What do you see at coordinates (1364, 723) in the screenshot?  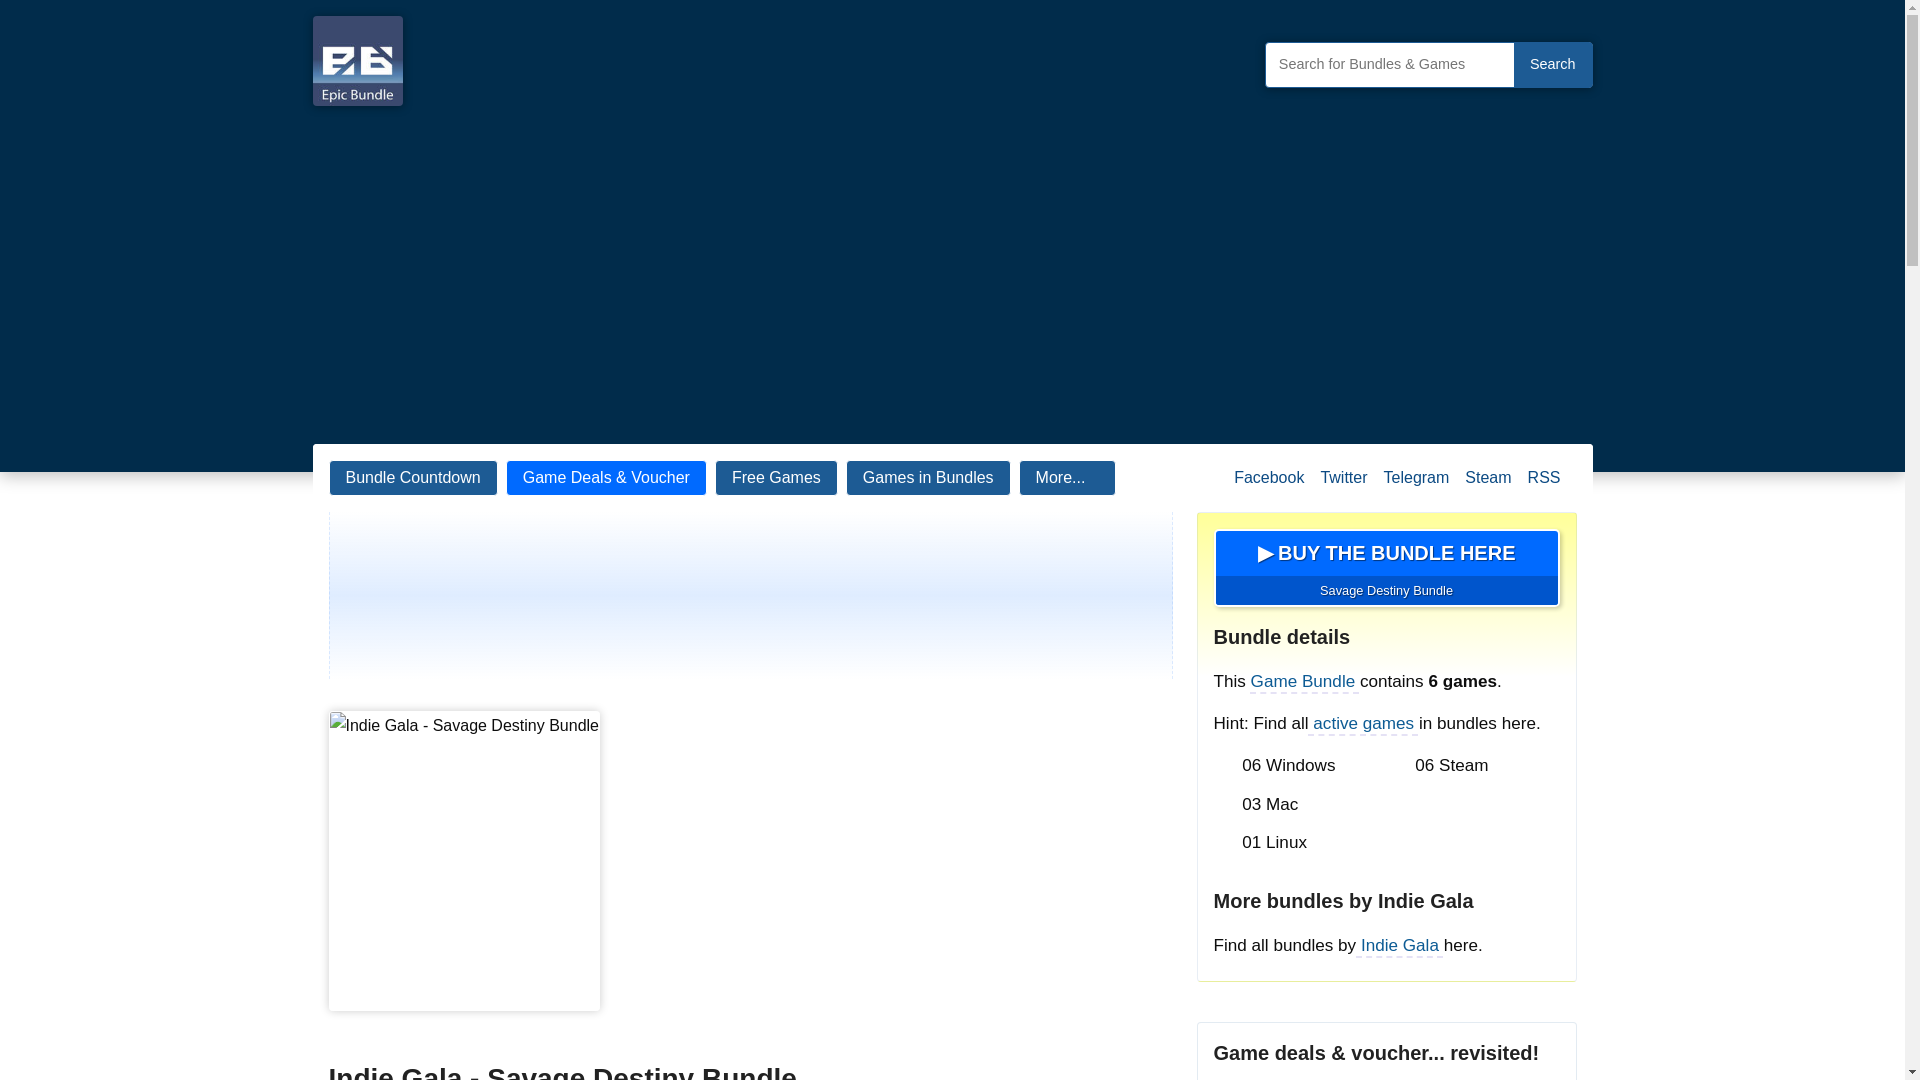 I see `Show all active games in bundles` at bounding box center [1364, 723].